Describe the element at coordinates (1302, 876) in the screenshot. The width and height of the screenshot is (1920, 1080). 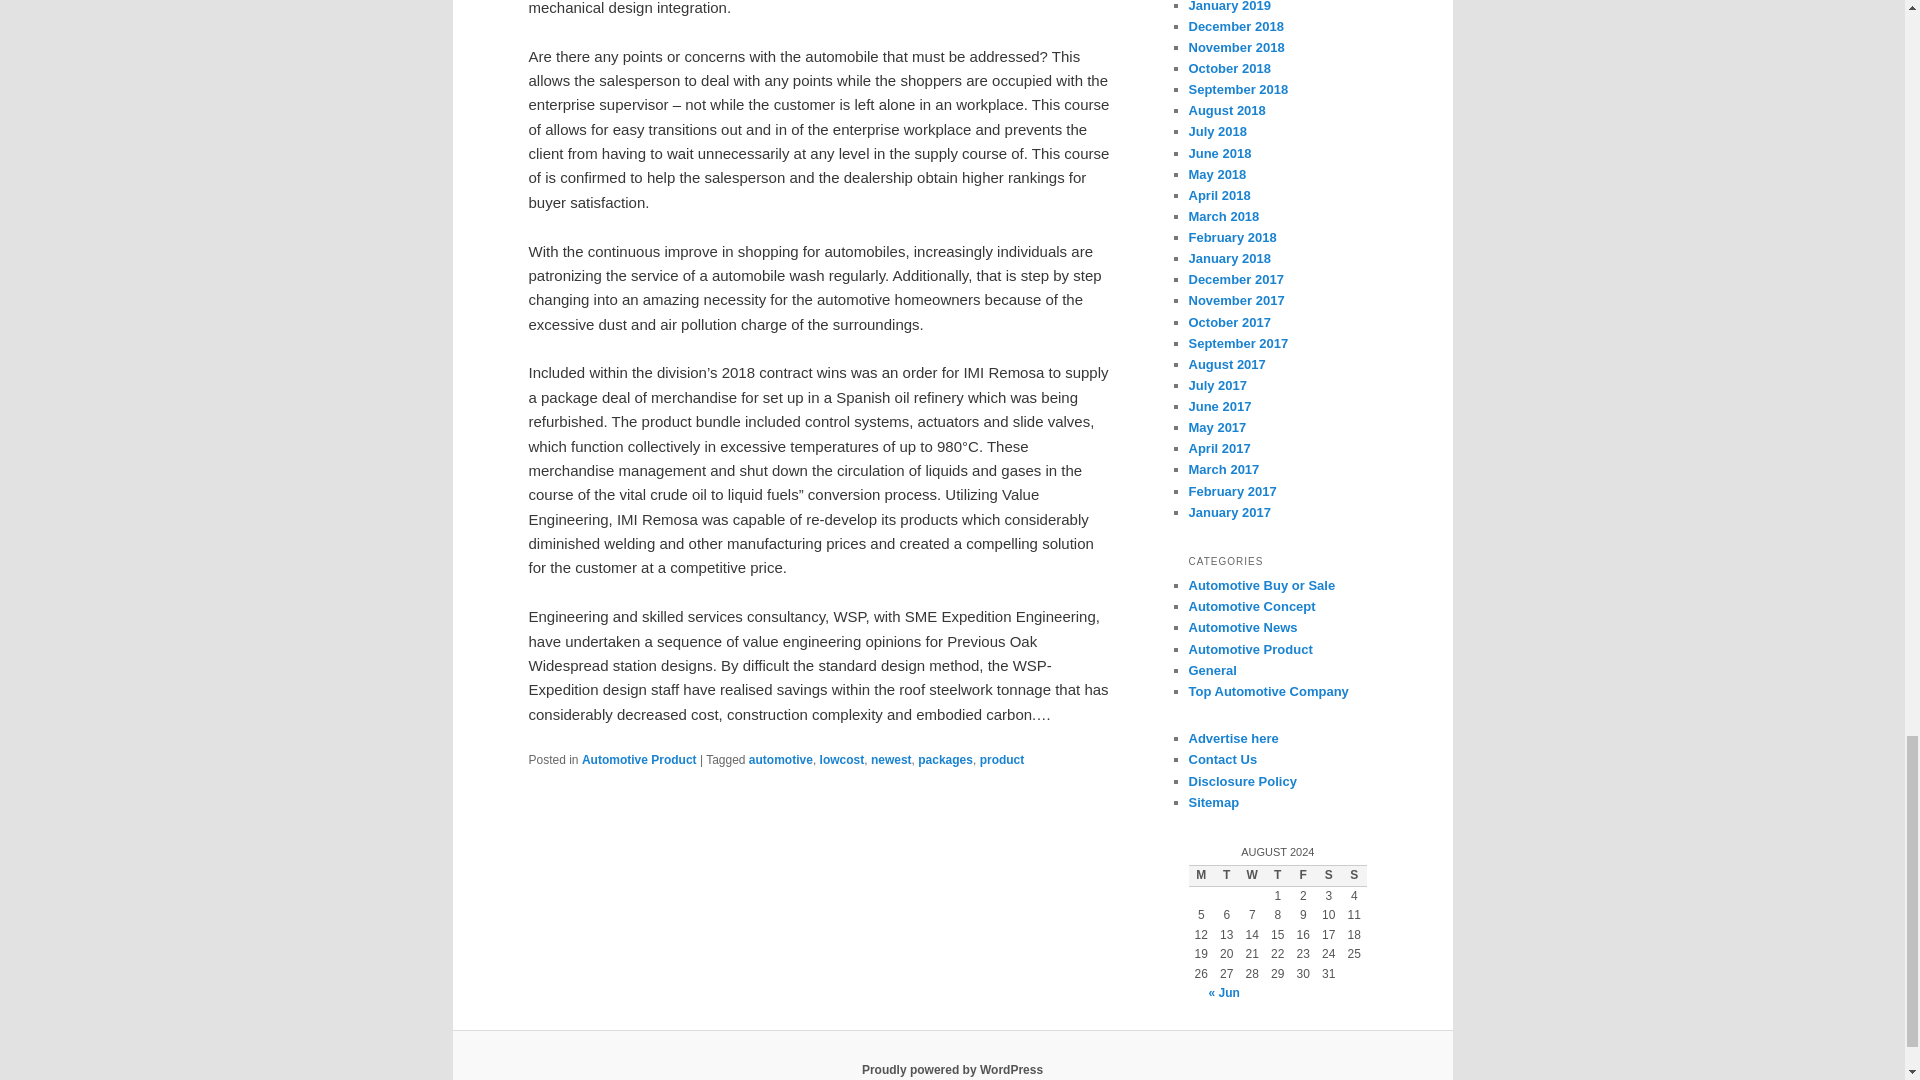
I see `Friday` at that location.